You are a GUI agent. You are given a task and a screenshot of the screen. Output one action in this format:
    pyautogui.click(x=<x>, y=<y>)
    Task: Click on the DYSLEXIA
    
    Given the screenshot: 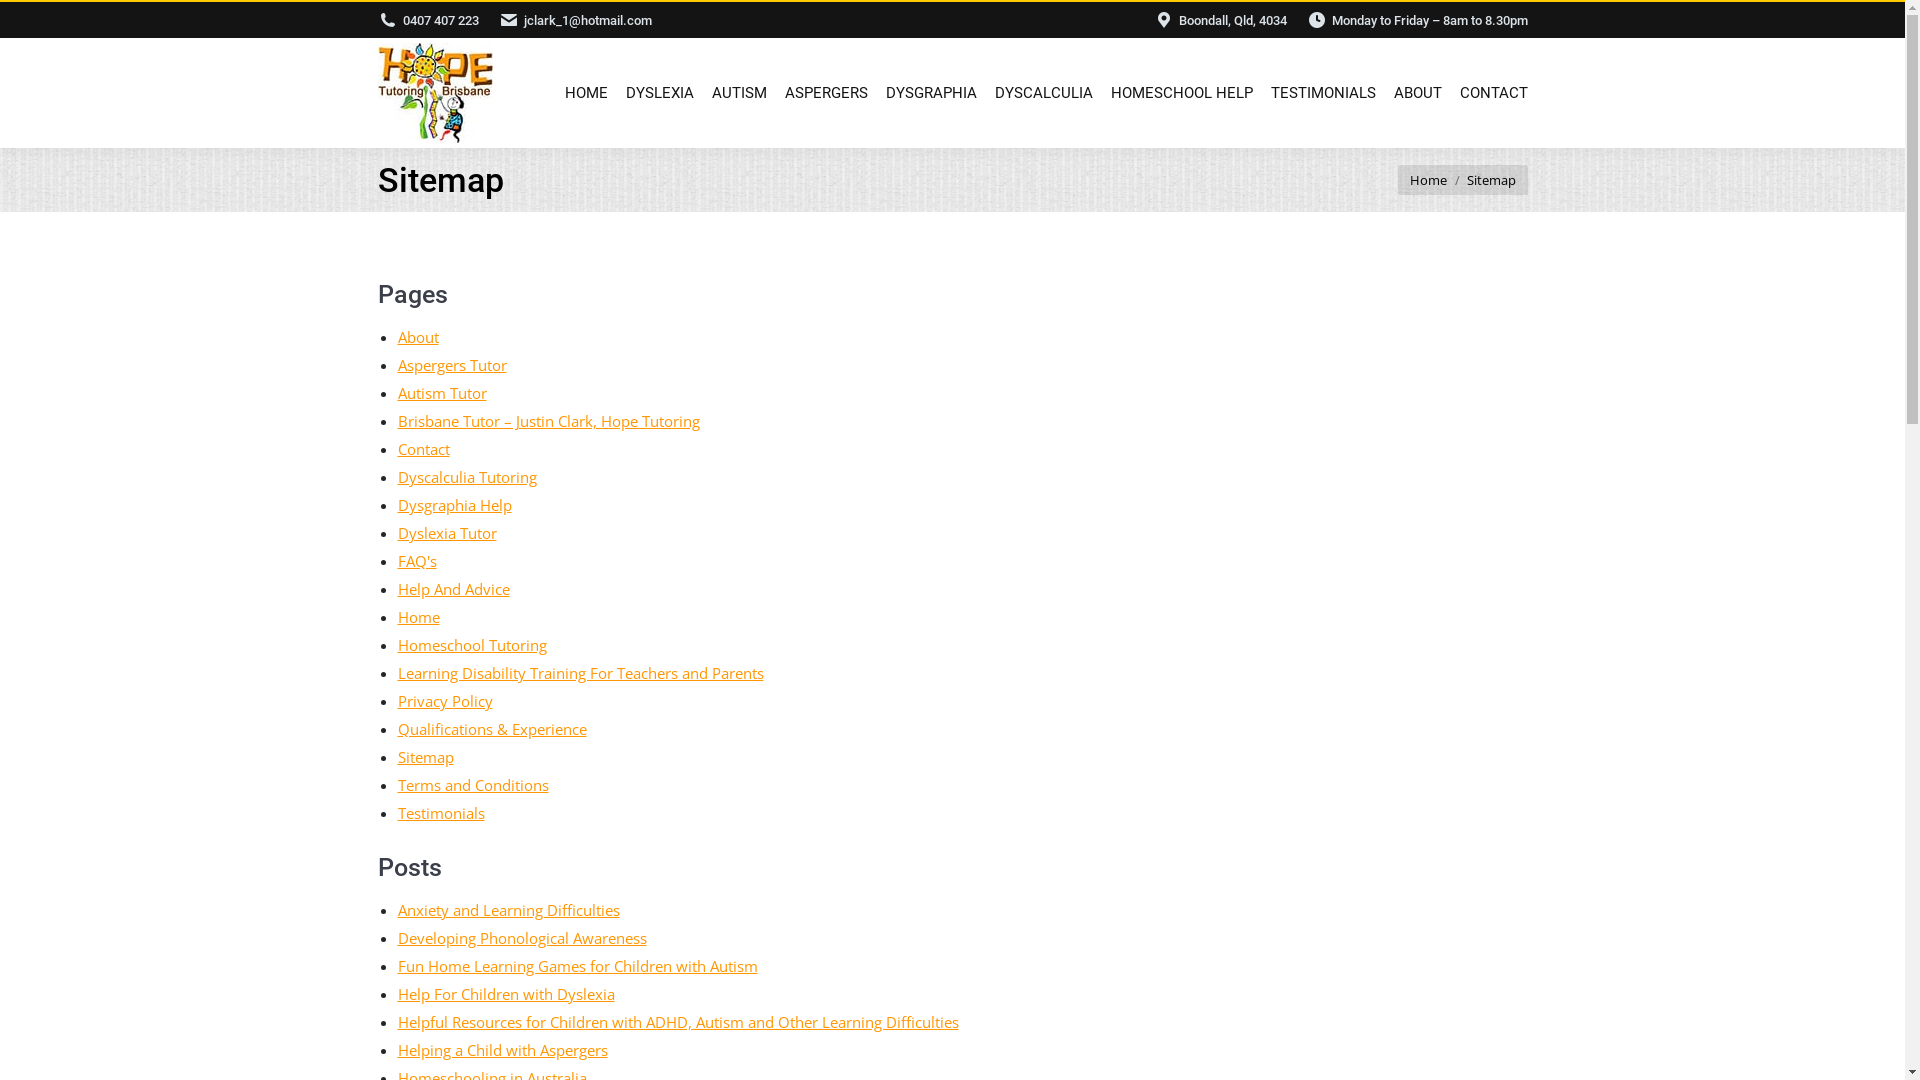 What is the action you would take?
    pyautogui.click(x=656, y=93)
    